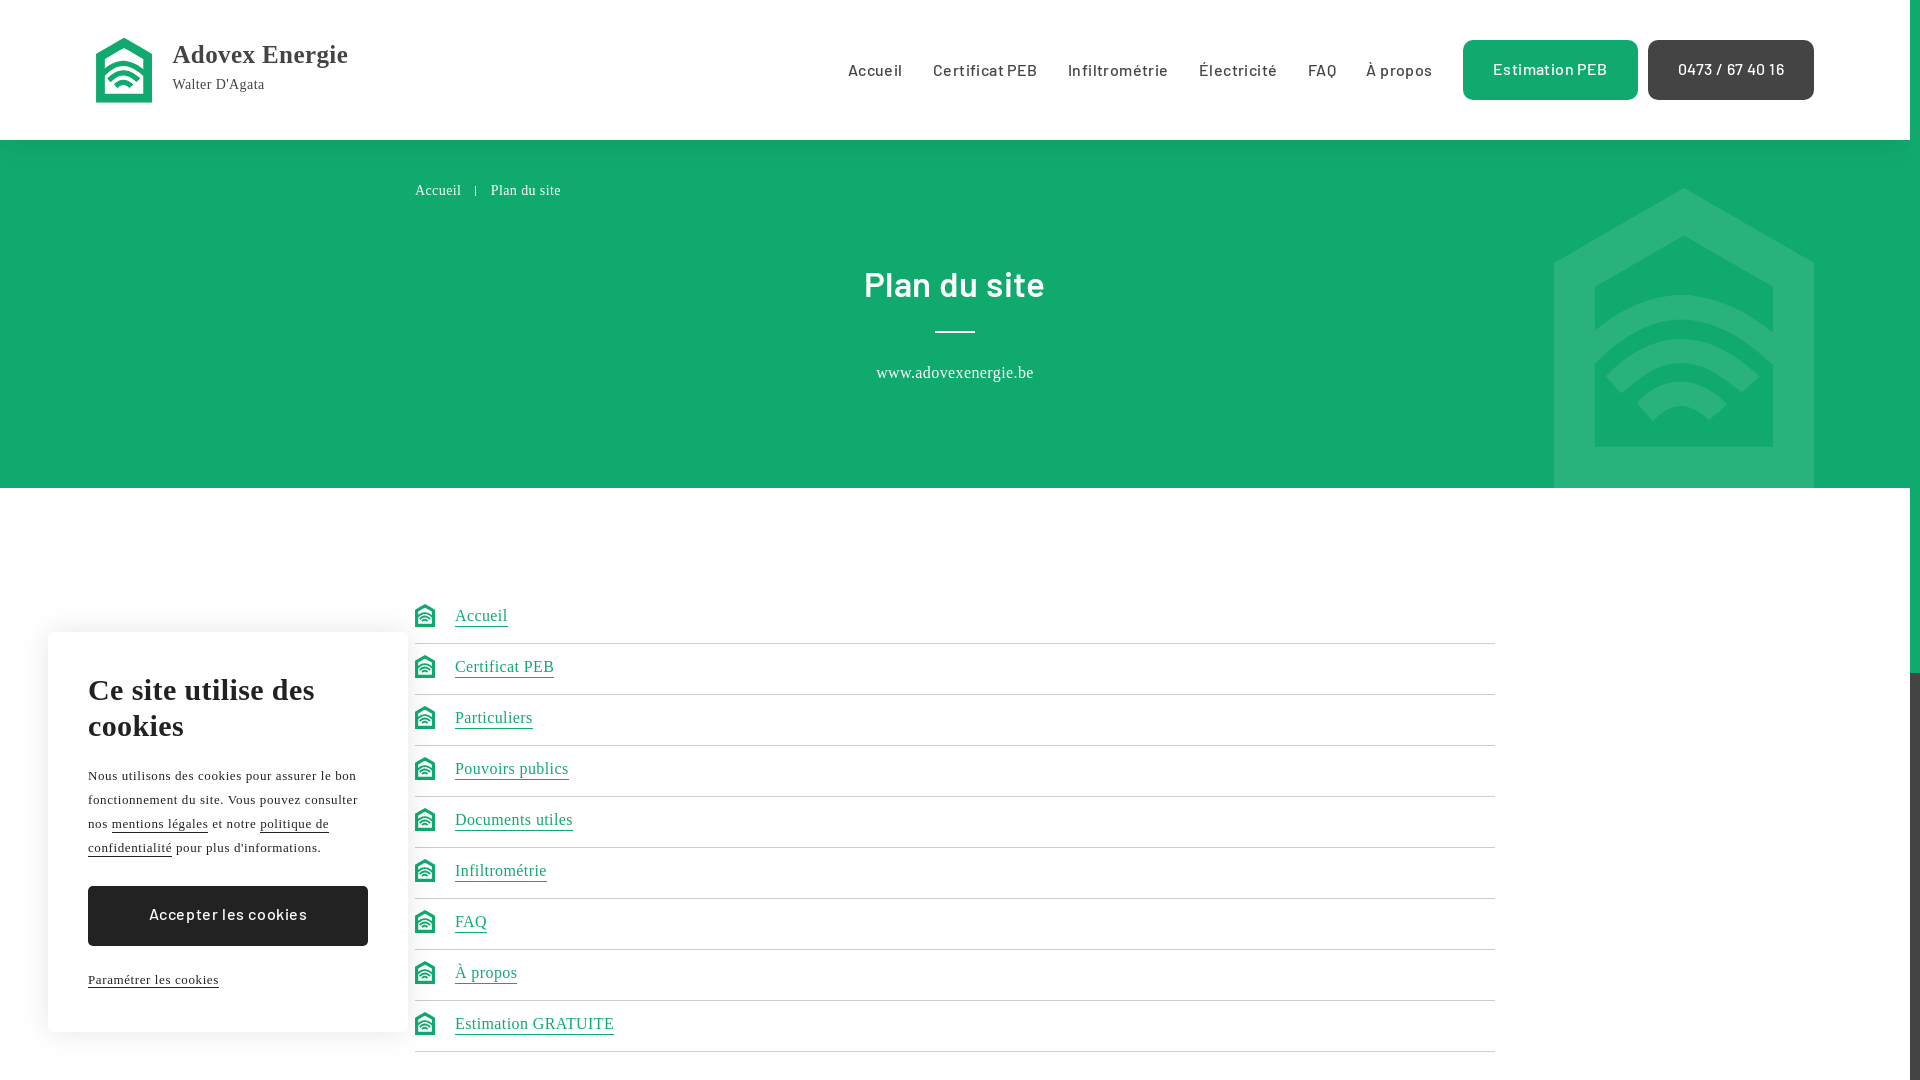 Image resolution: width=1920 pixels, height=1080 pixels. Describe the element at coordinates (222, 70) in the screenshot. I see `Adovex Energie
Walter D'Agata` at that location.